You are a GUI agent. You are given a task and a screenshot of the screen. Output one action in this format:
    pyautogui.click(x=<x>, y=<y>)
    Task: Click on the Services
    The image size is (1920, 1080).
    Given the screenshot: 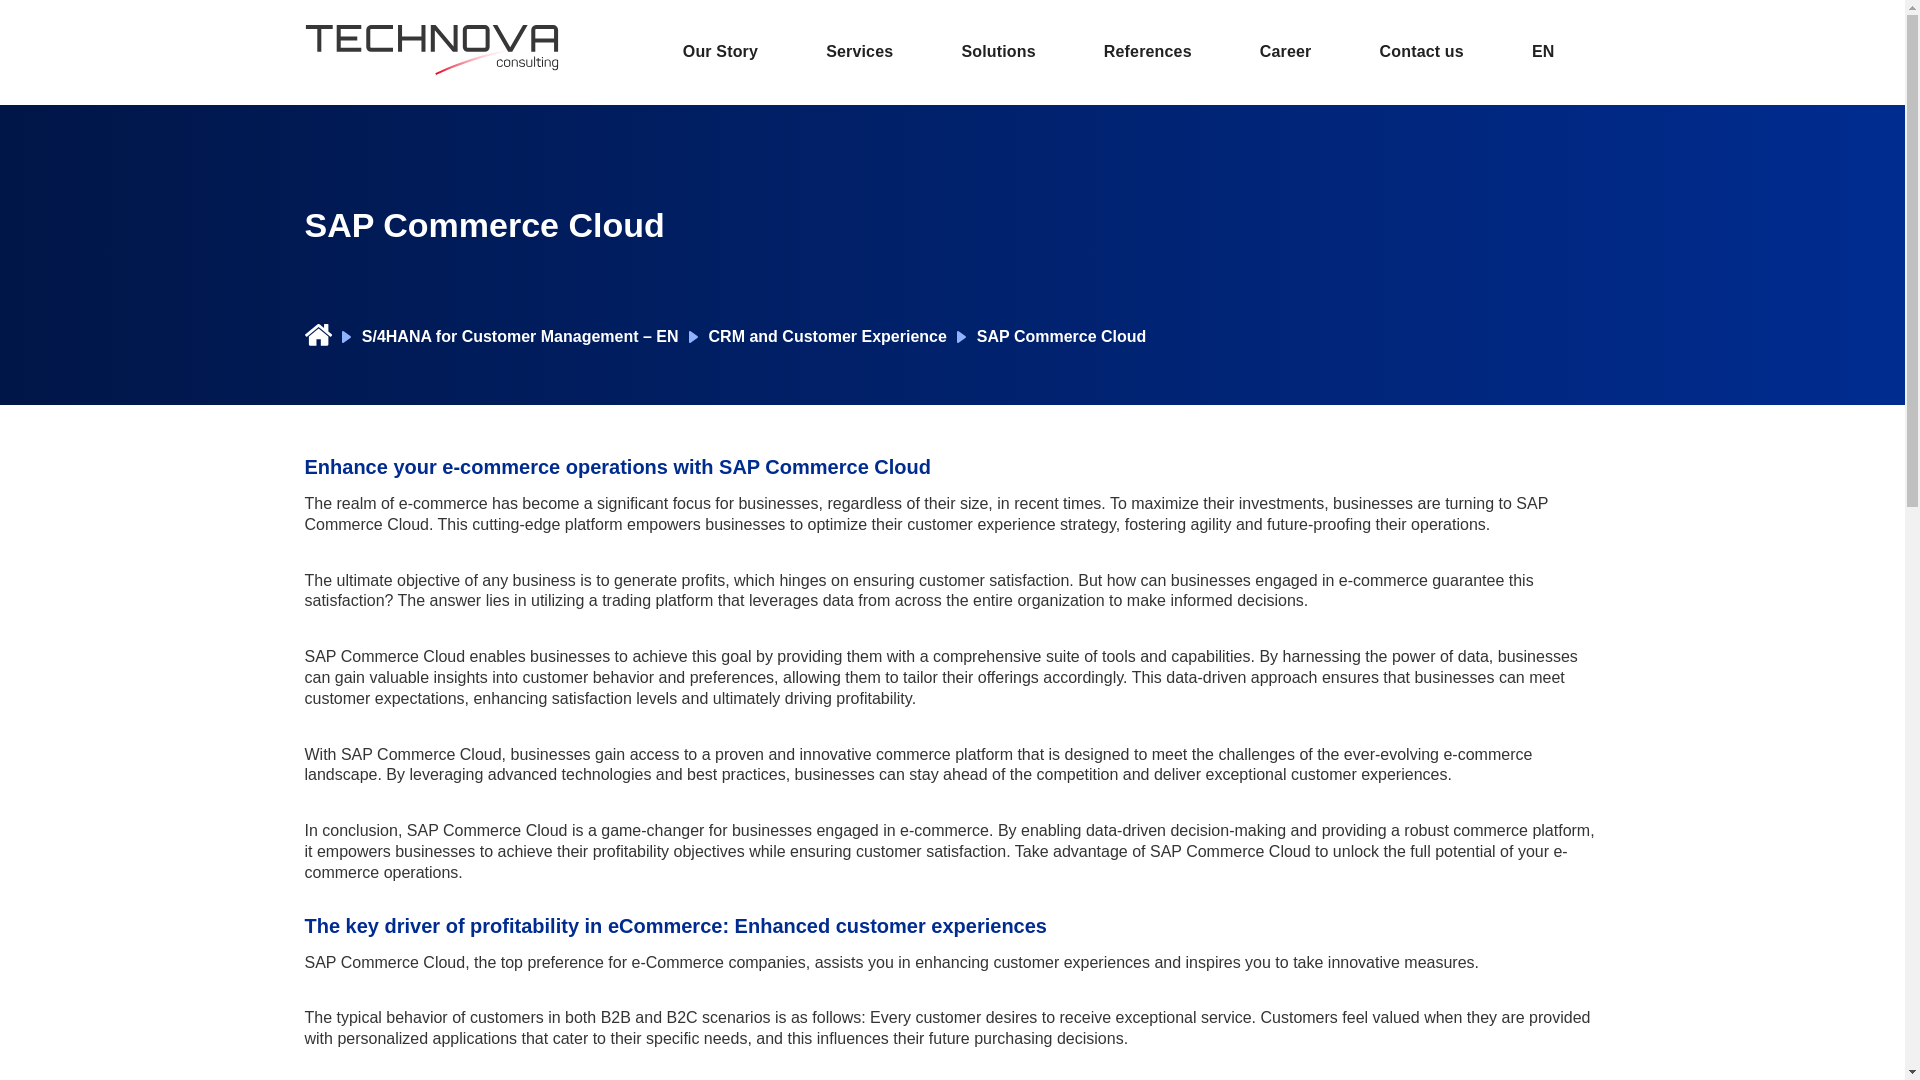 What is the action you would take?
    pyautogui.click(x=858, y=52)
    